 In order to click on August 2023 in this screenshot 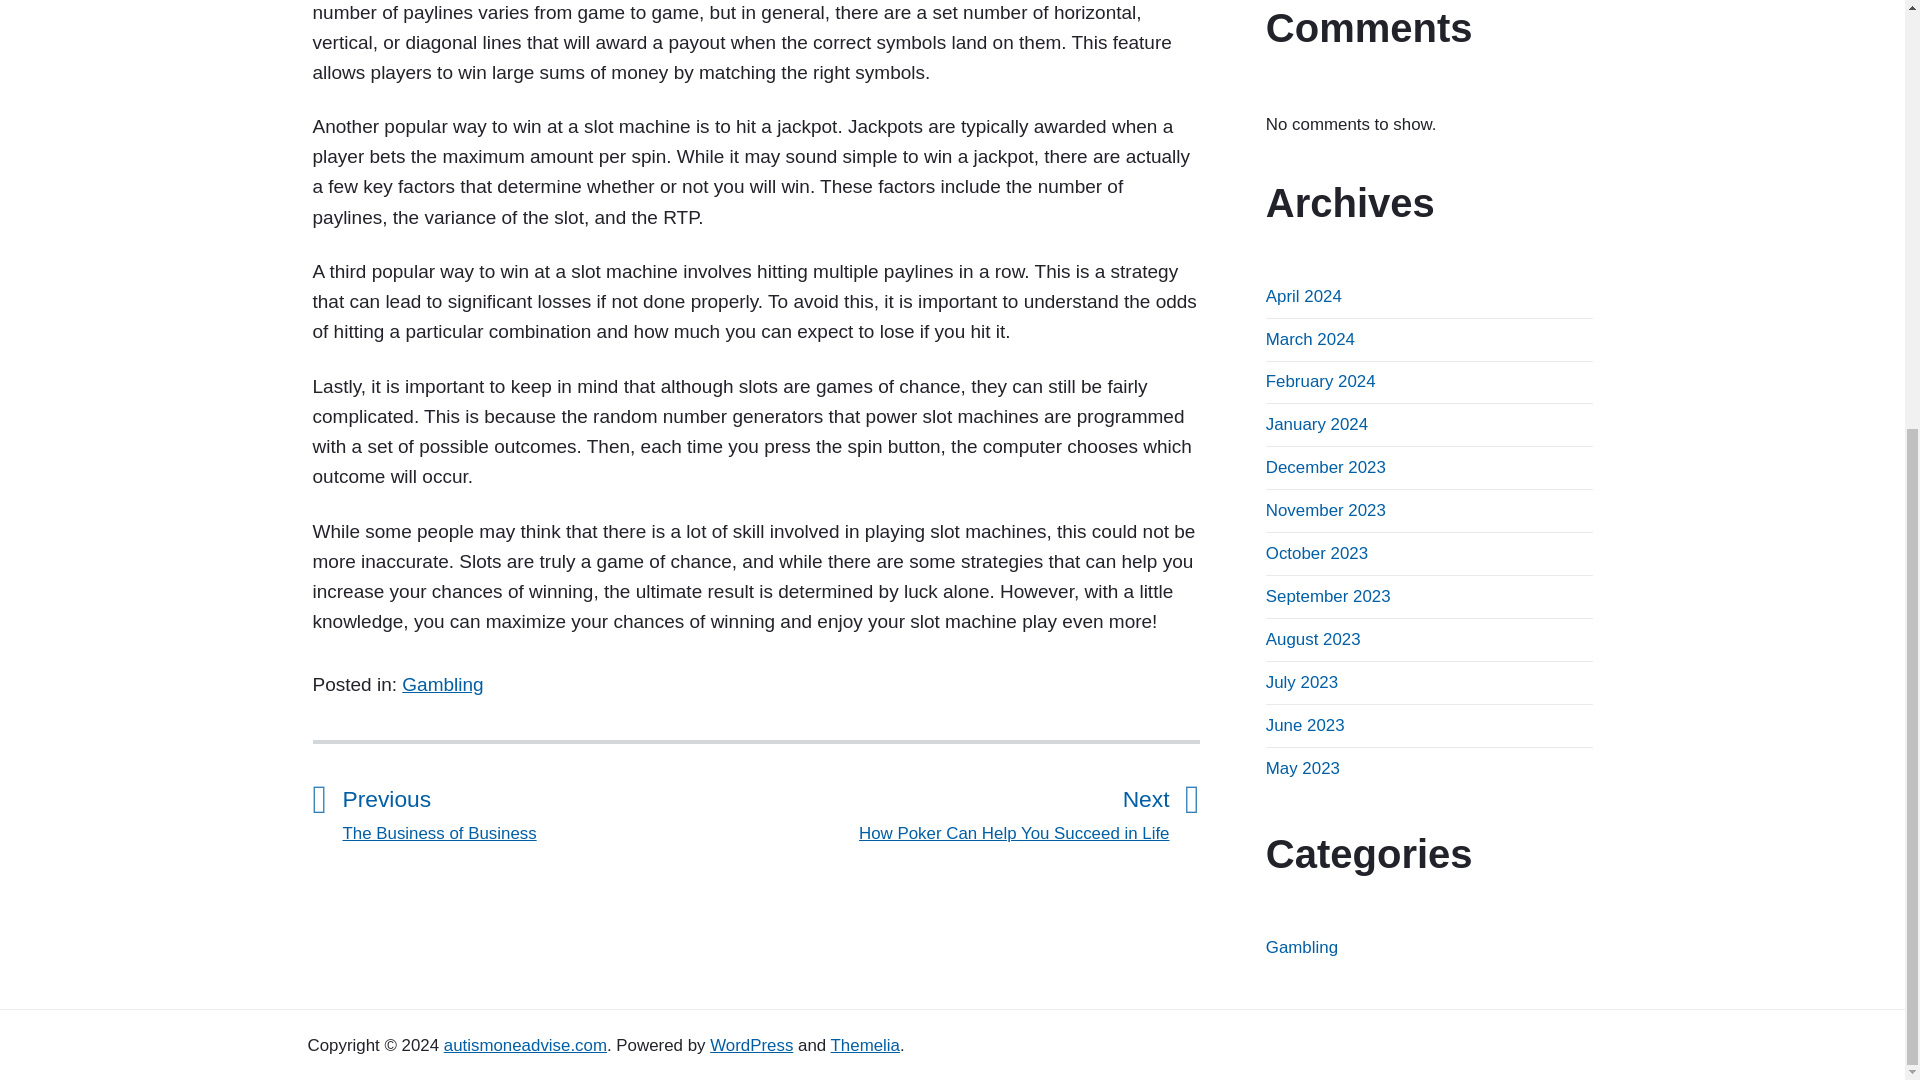, I will do `click(1313, 639)`.